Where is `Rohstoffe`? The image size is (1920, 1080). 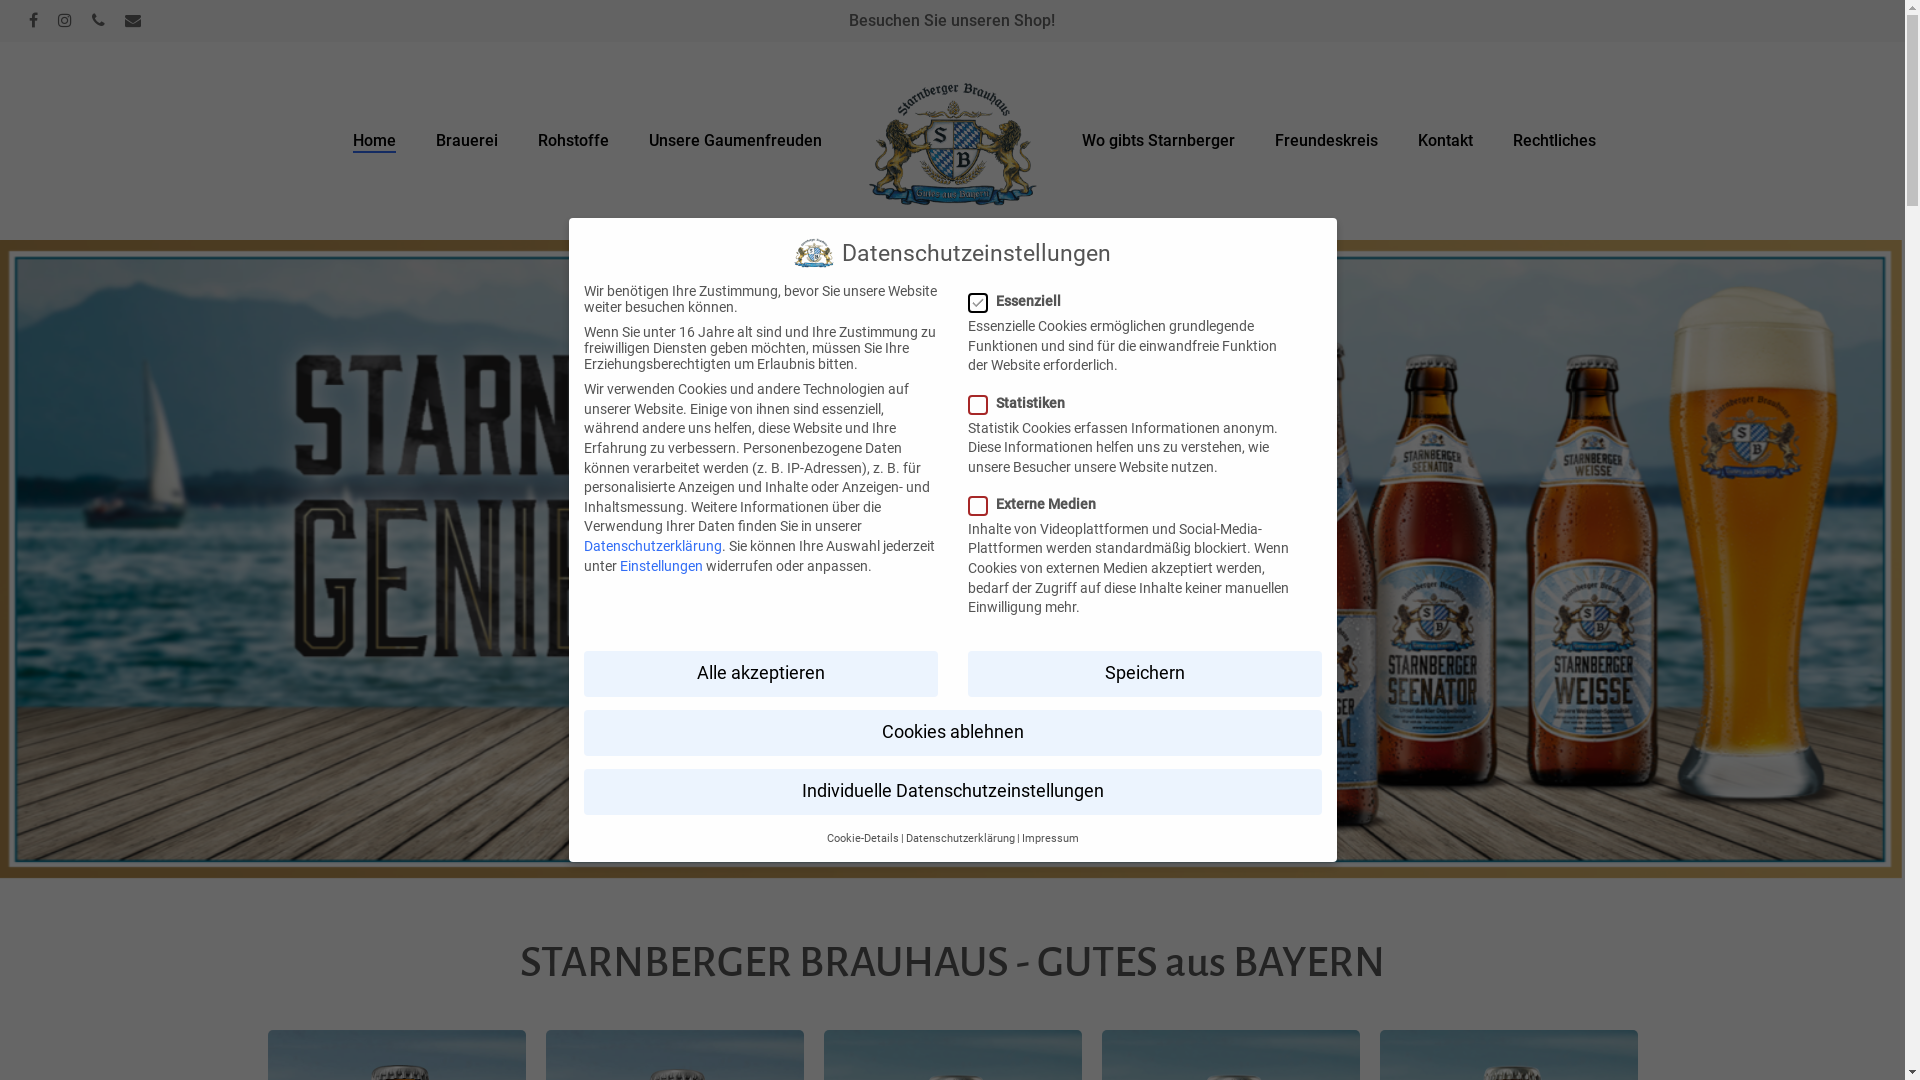
Rohstoffe is located at coordinates (574, 141).